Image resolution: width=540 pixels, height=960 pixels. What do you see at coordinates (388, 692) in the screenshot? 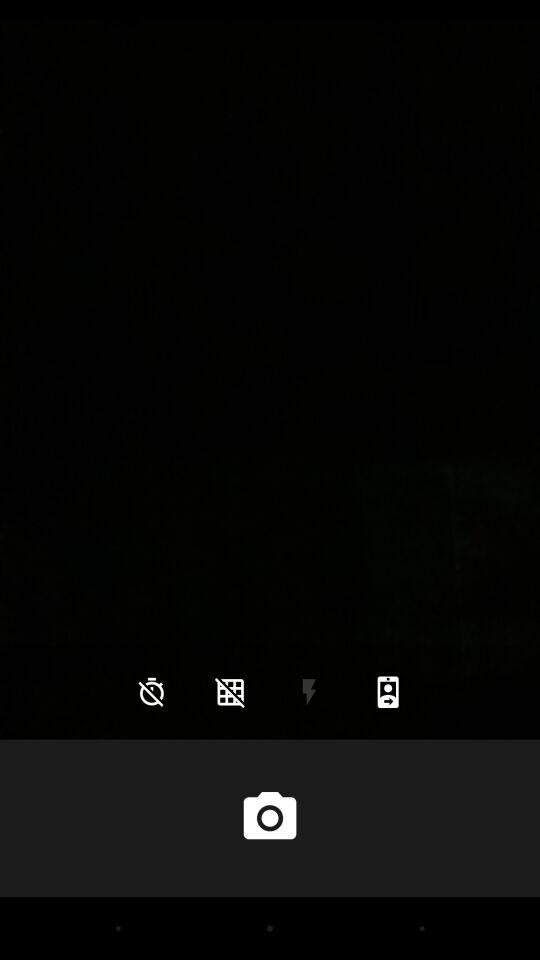
I see `press icon at the bottom right corner` at bounding box center [388, 692].